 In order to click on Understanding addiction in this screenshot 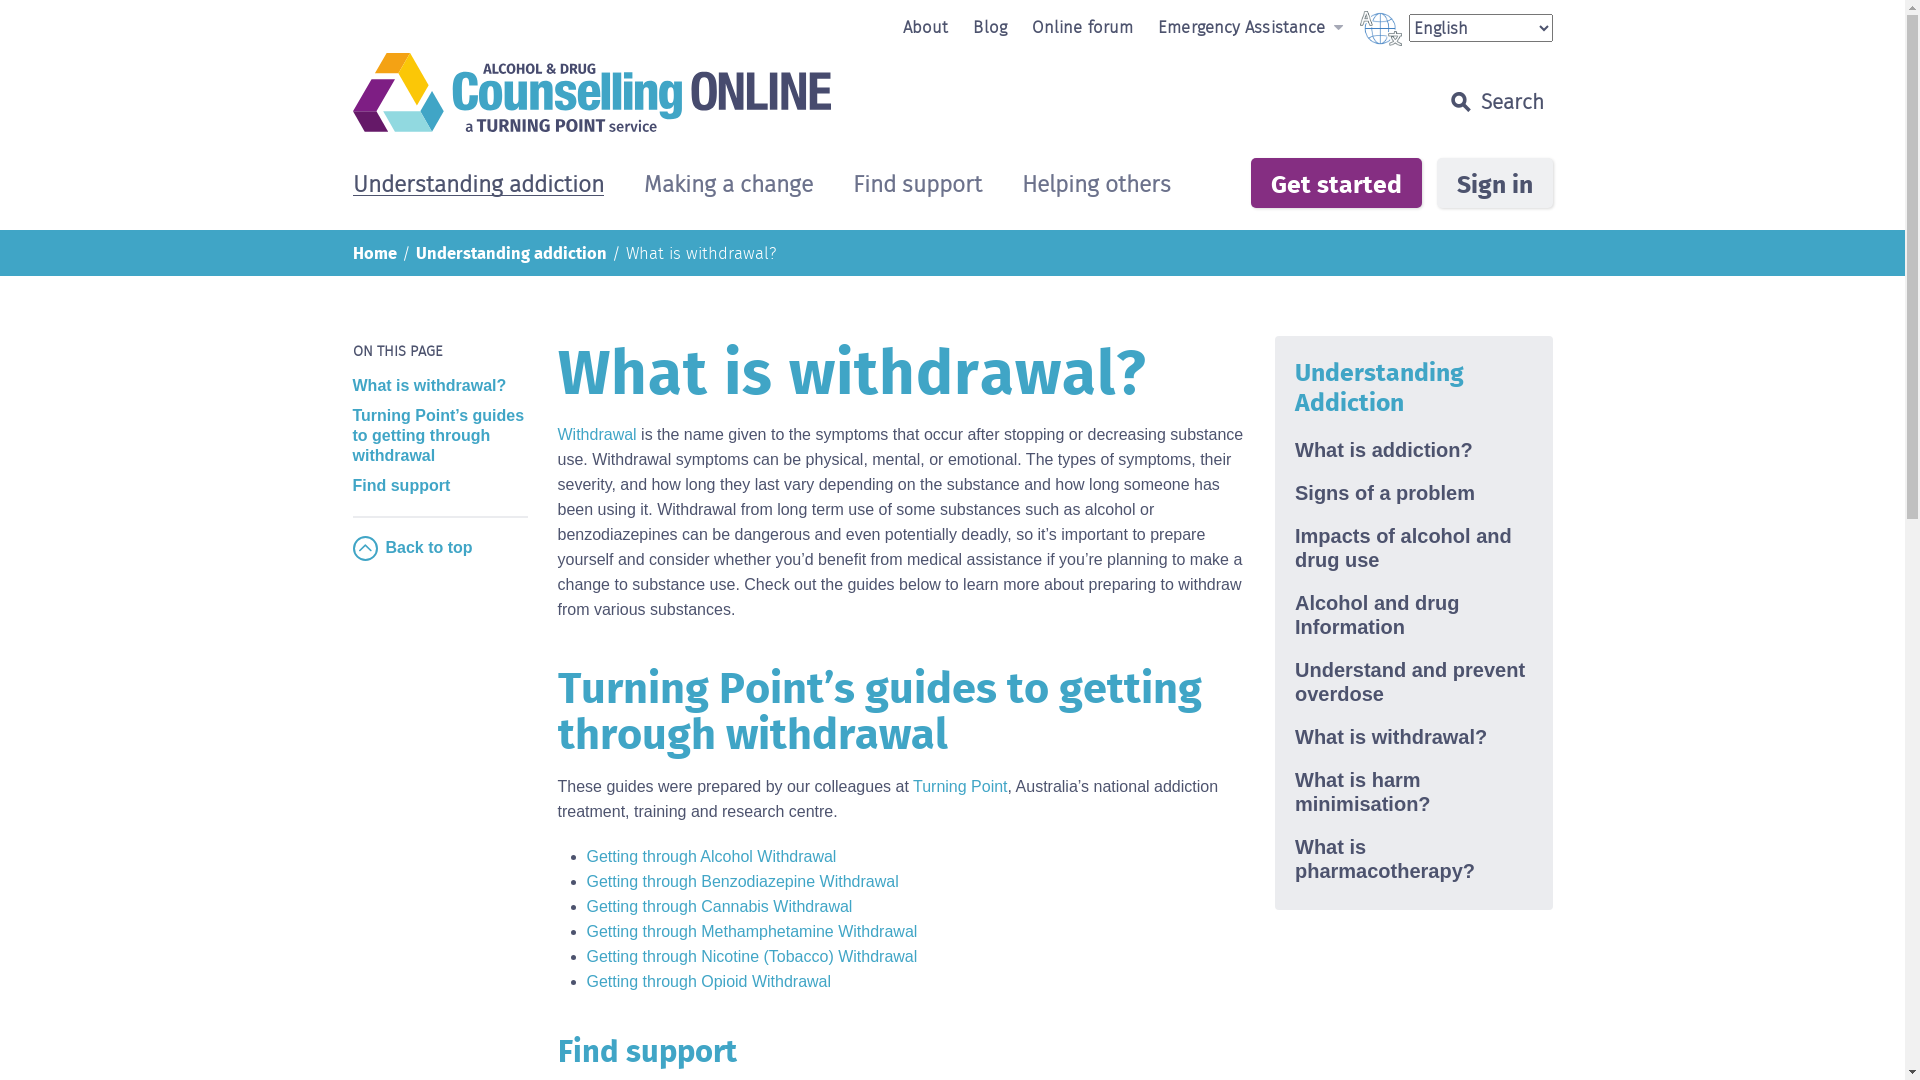, I will do `click(478, 186)`.